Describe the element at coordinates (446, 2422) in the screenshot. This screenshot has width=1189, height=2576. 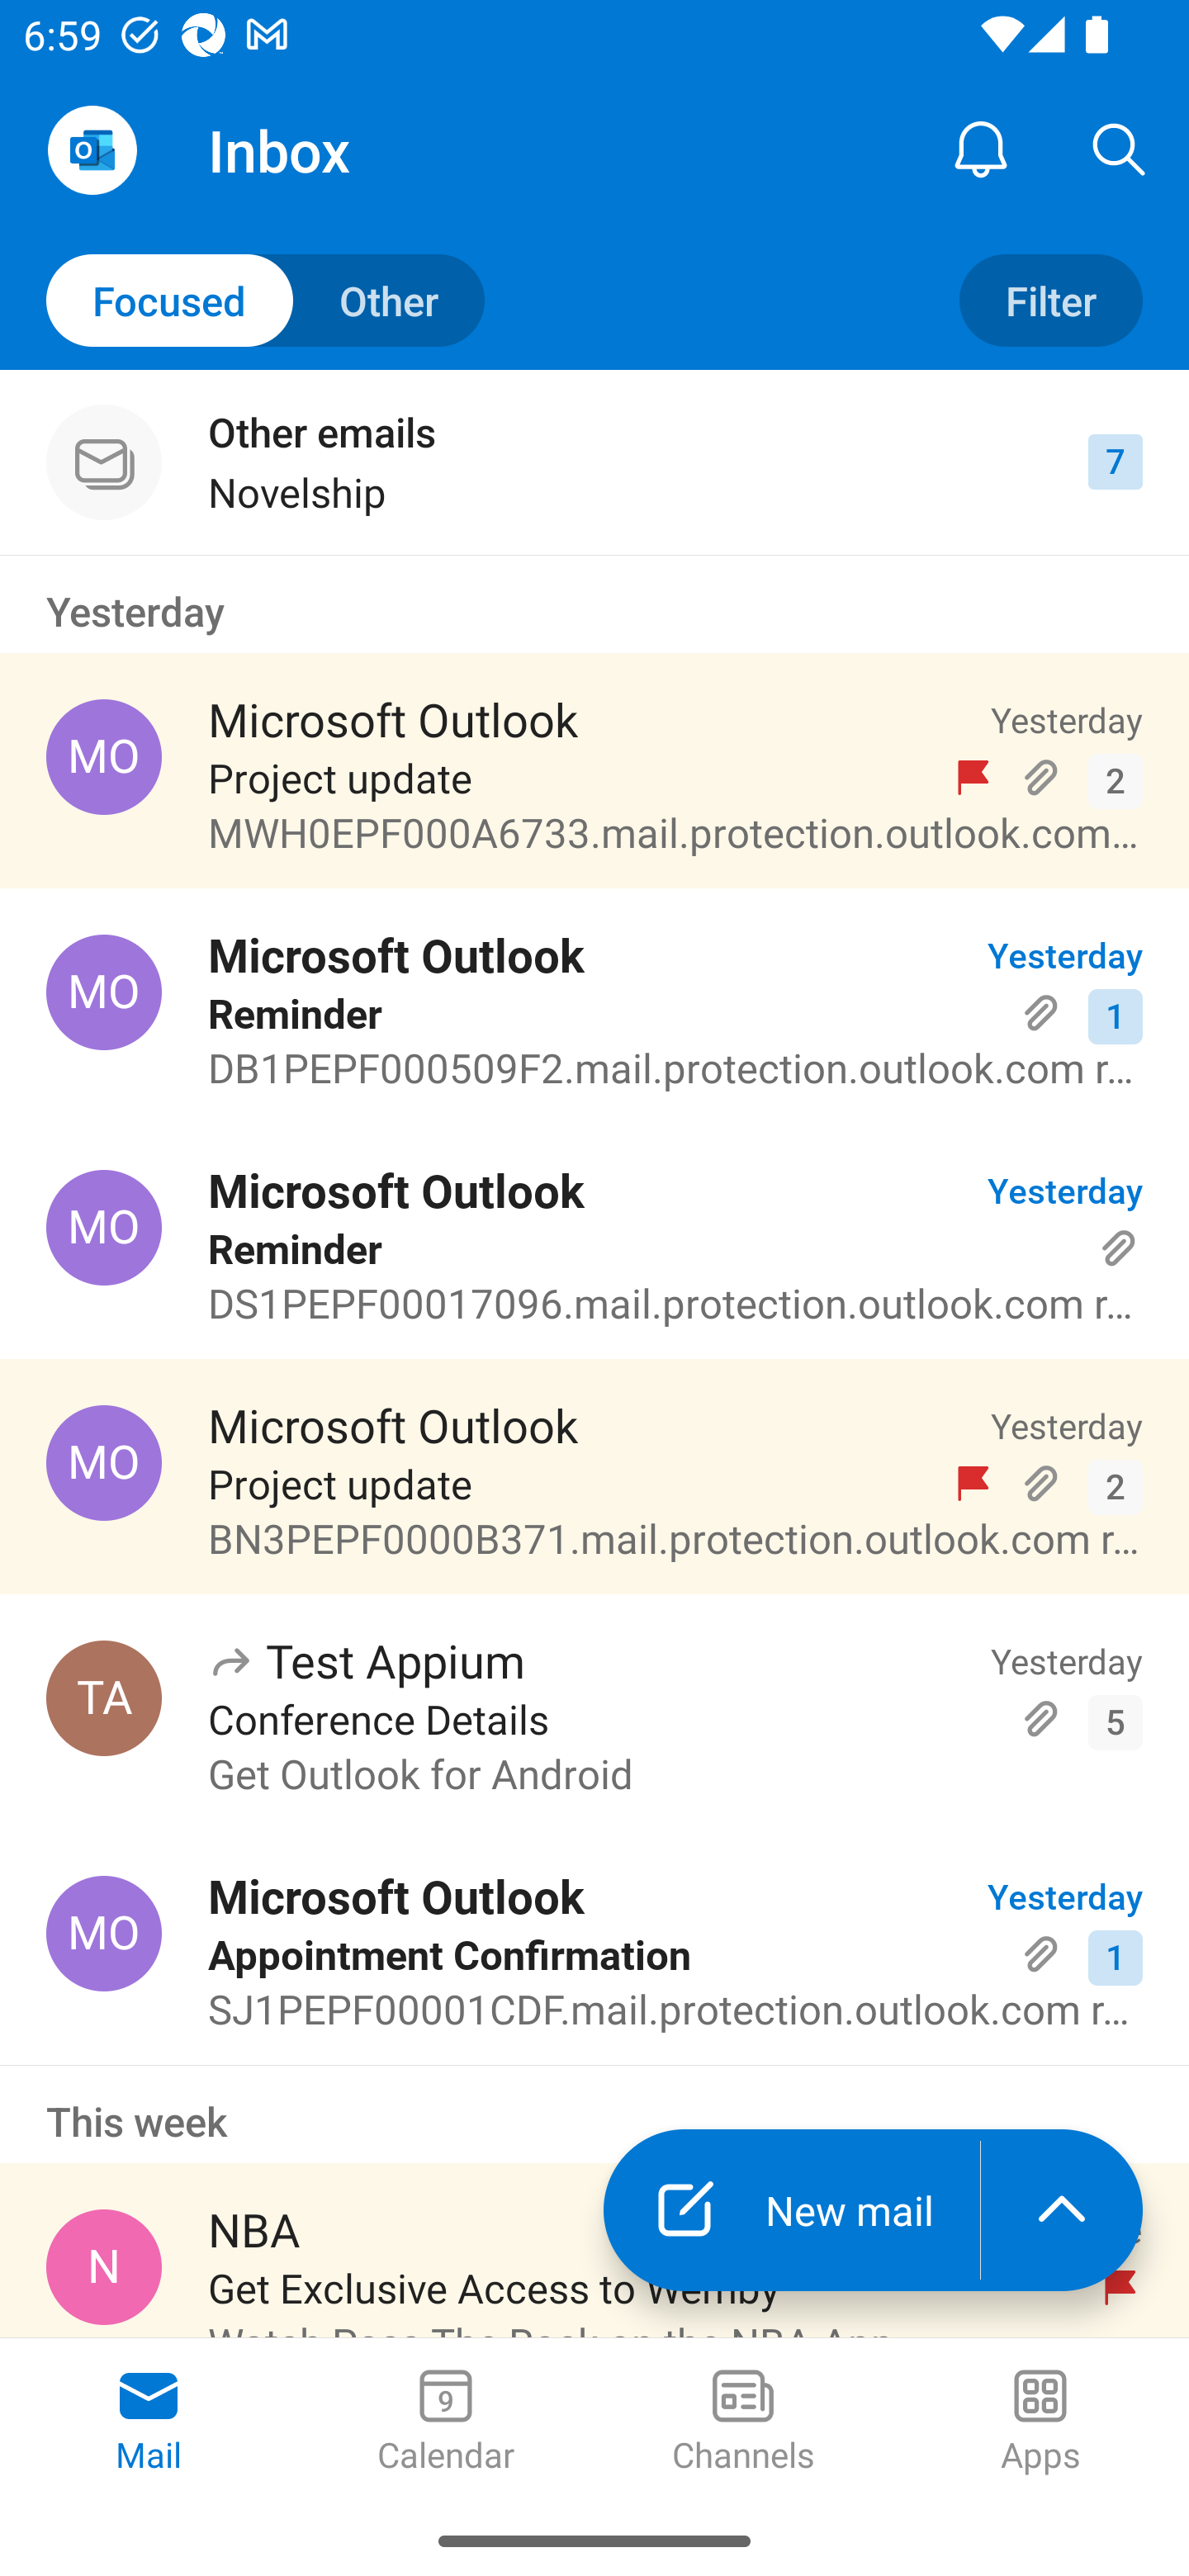
I see `Calendar` at that location.